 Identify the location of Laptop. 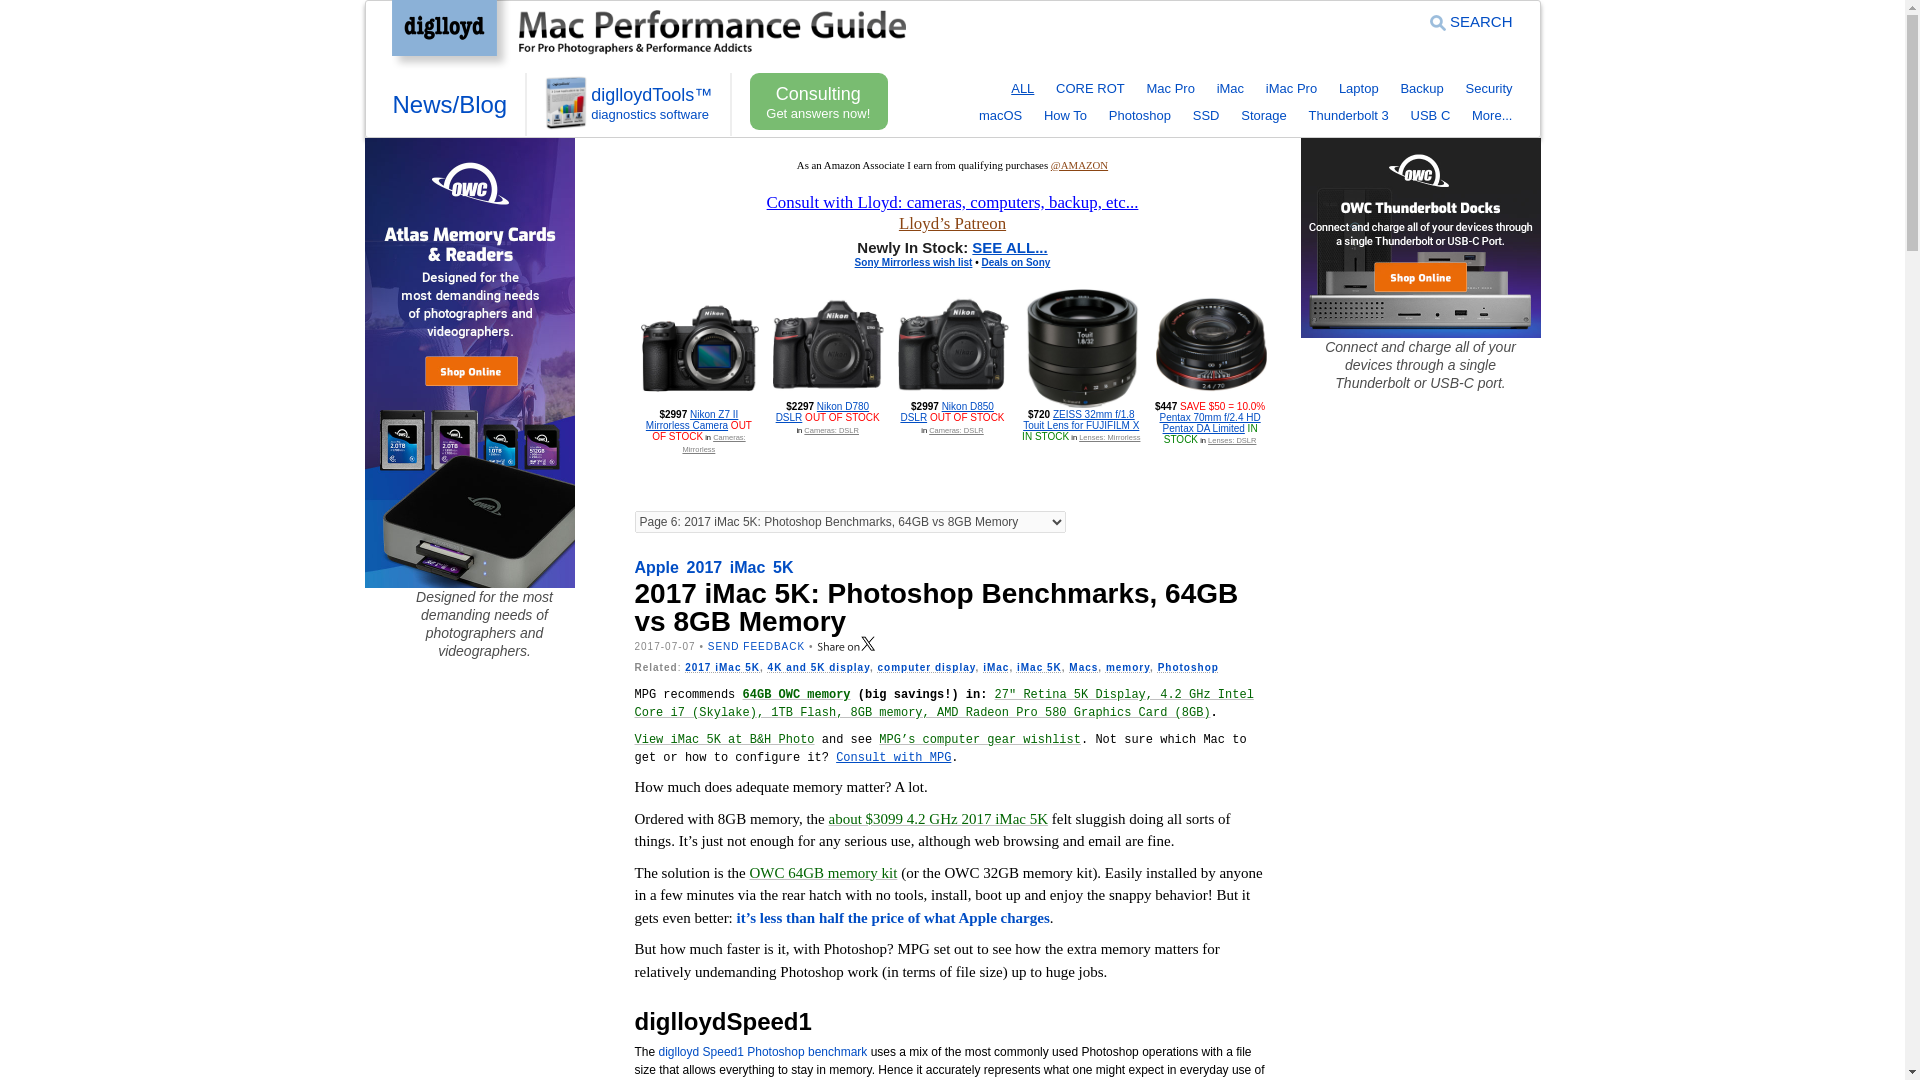
(1358, 88).